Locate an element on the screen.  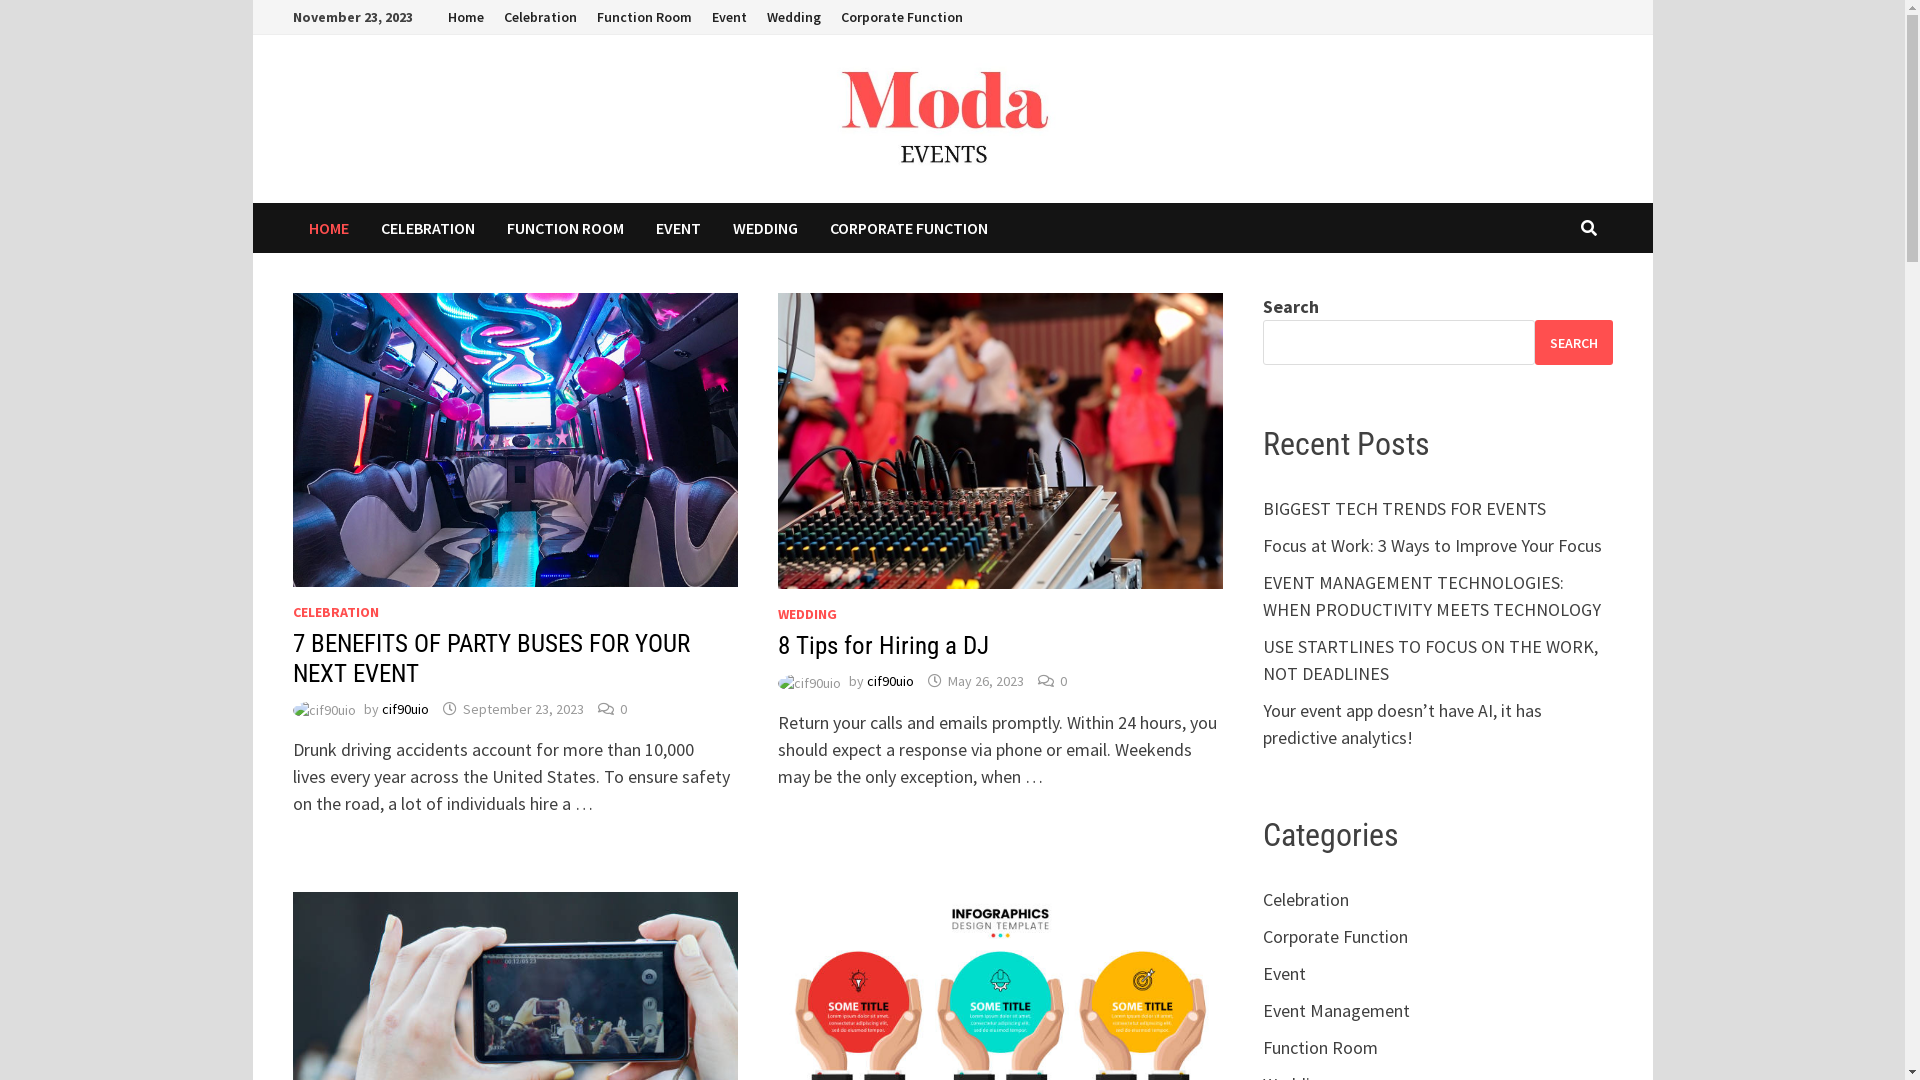
8 Tips for Hiring a DJ is located at coordinates (884, 646).